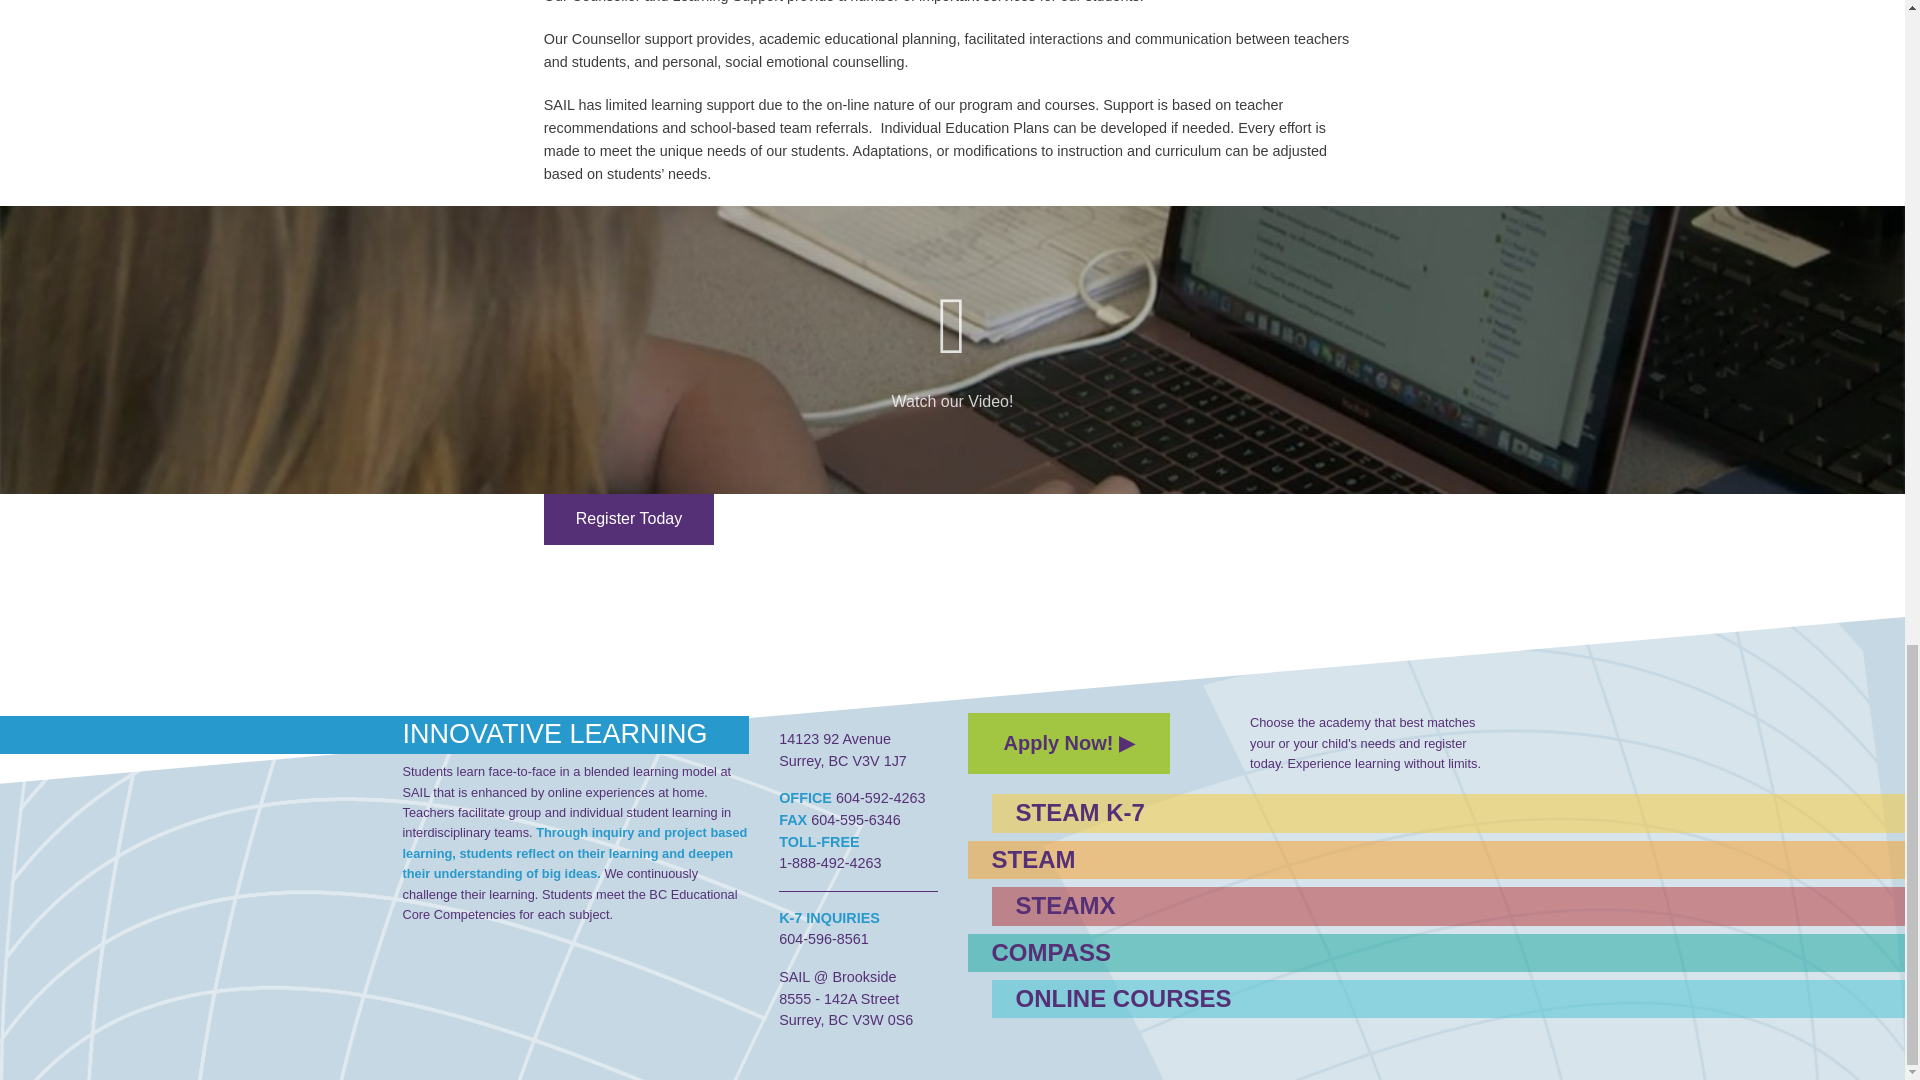 The image size is (1920, 1080). What do you see at coordinates (1235, 953) in the screenshot?
I see `COMPASS` at bounding box center [1235, 953].